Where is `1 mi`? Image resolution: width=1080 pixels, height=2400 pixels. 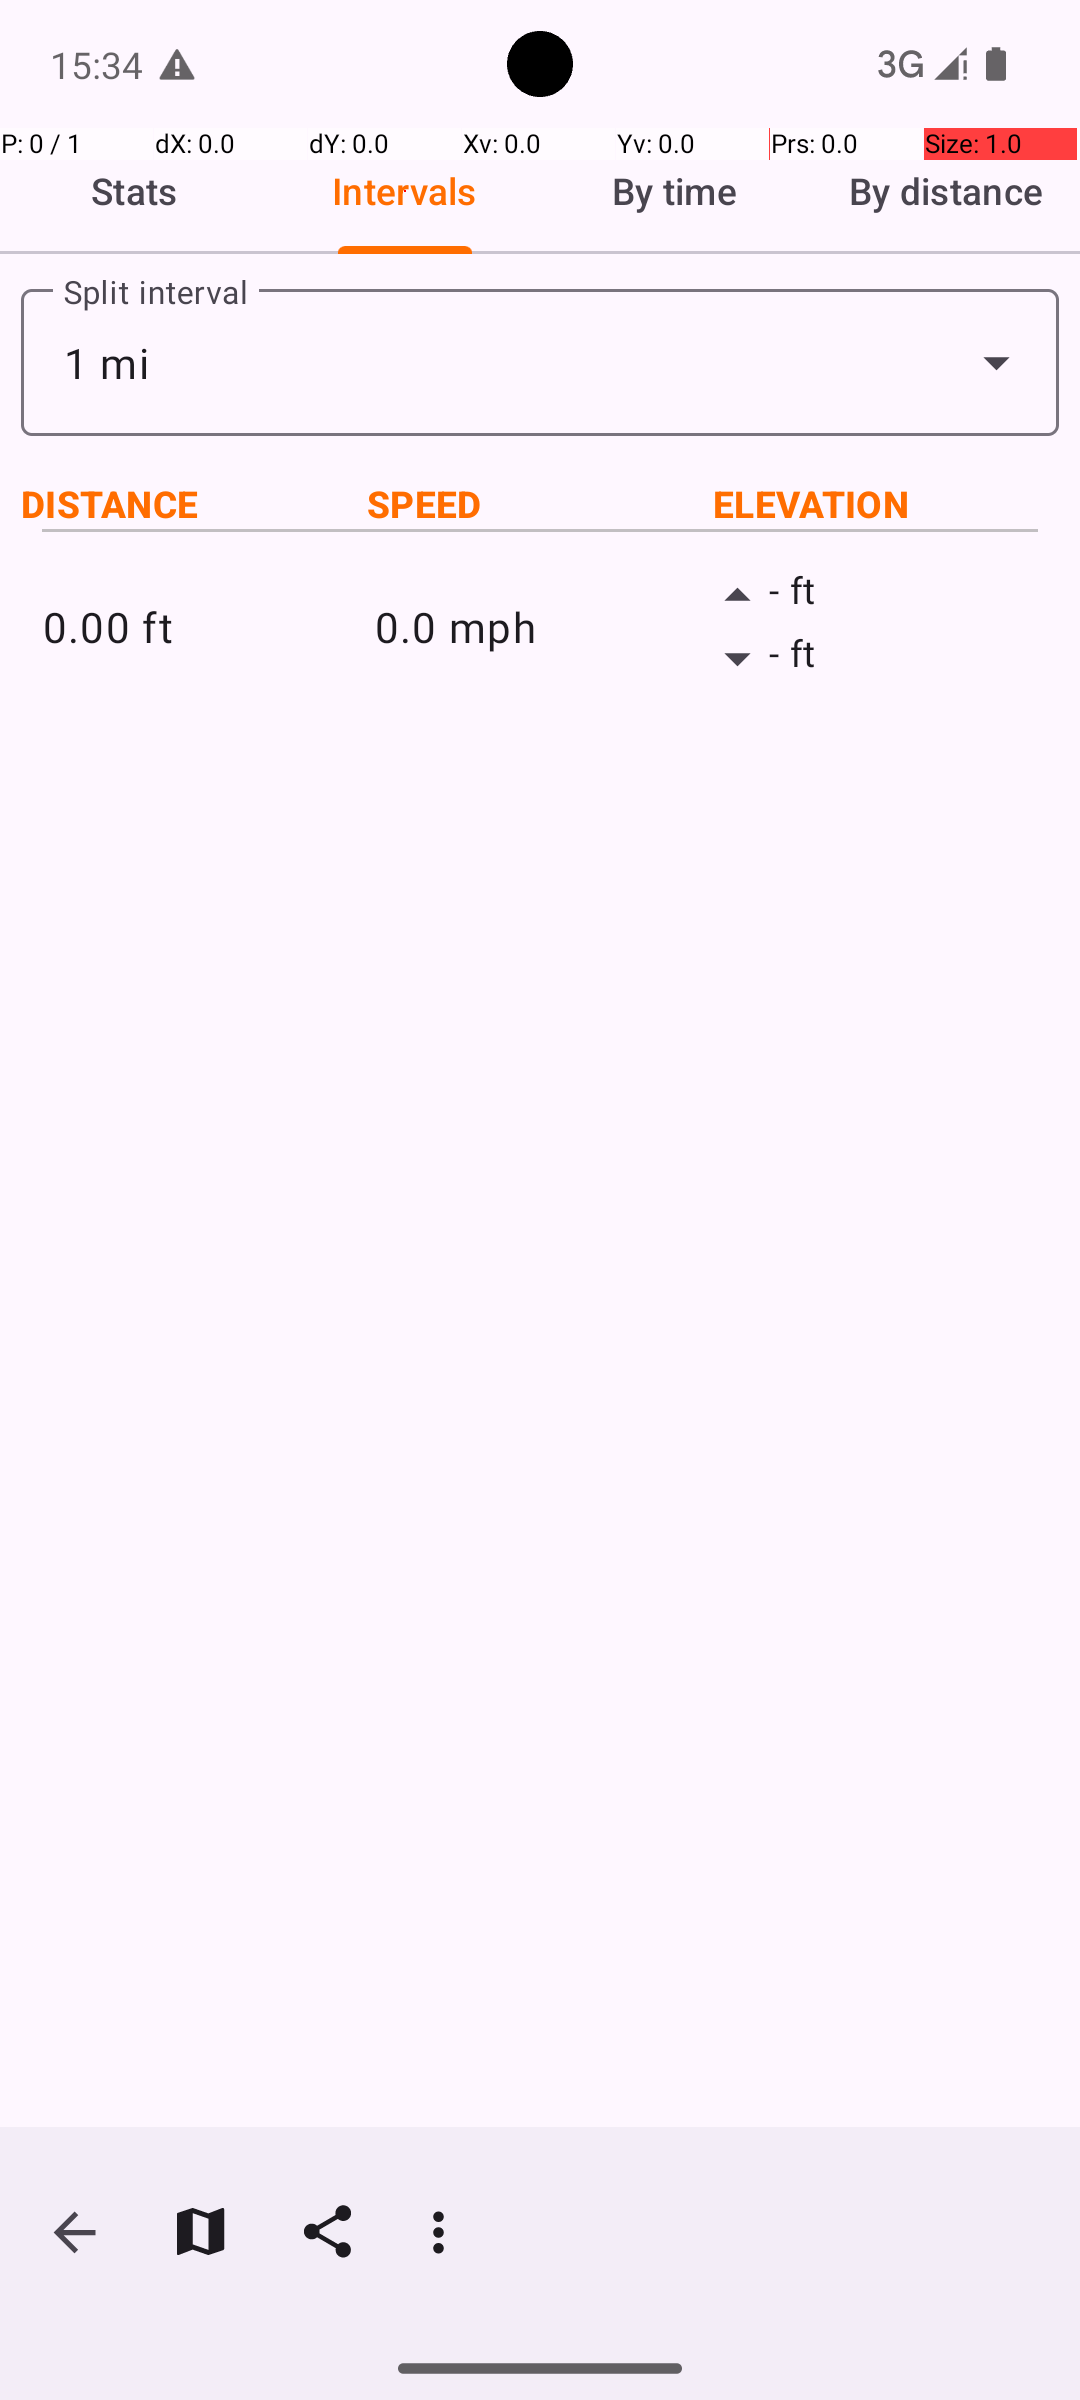 1 mi is located at coordinates (540, 362).